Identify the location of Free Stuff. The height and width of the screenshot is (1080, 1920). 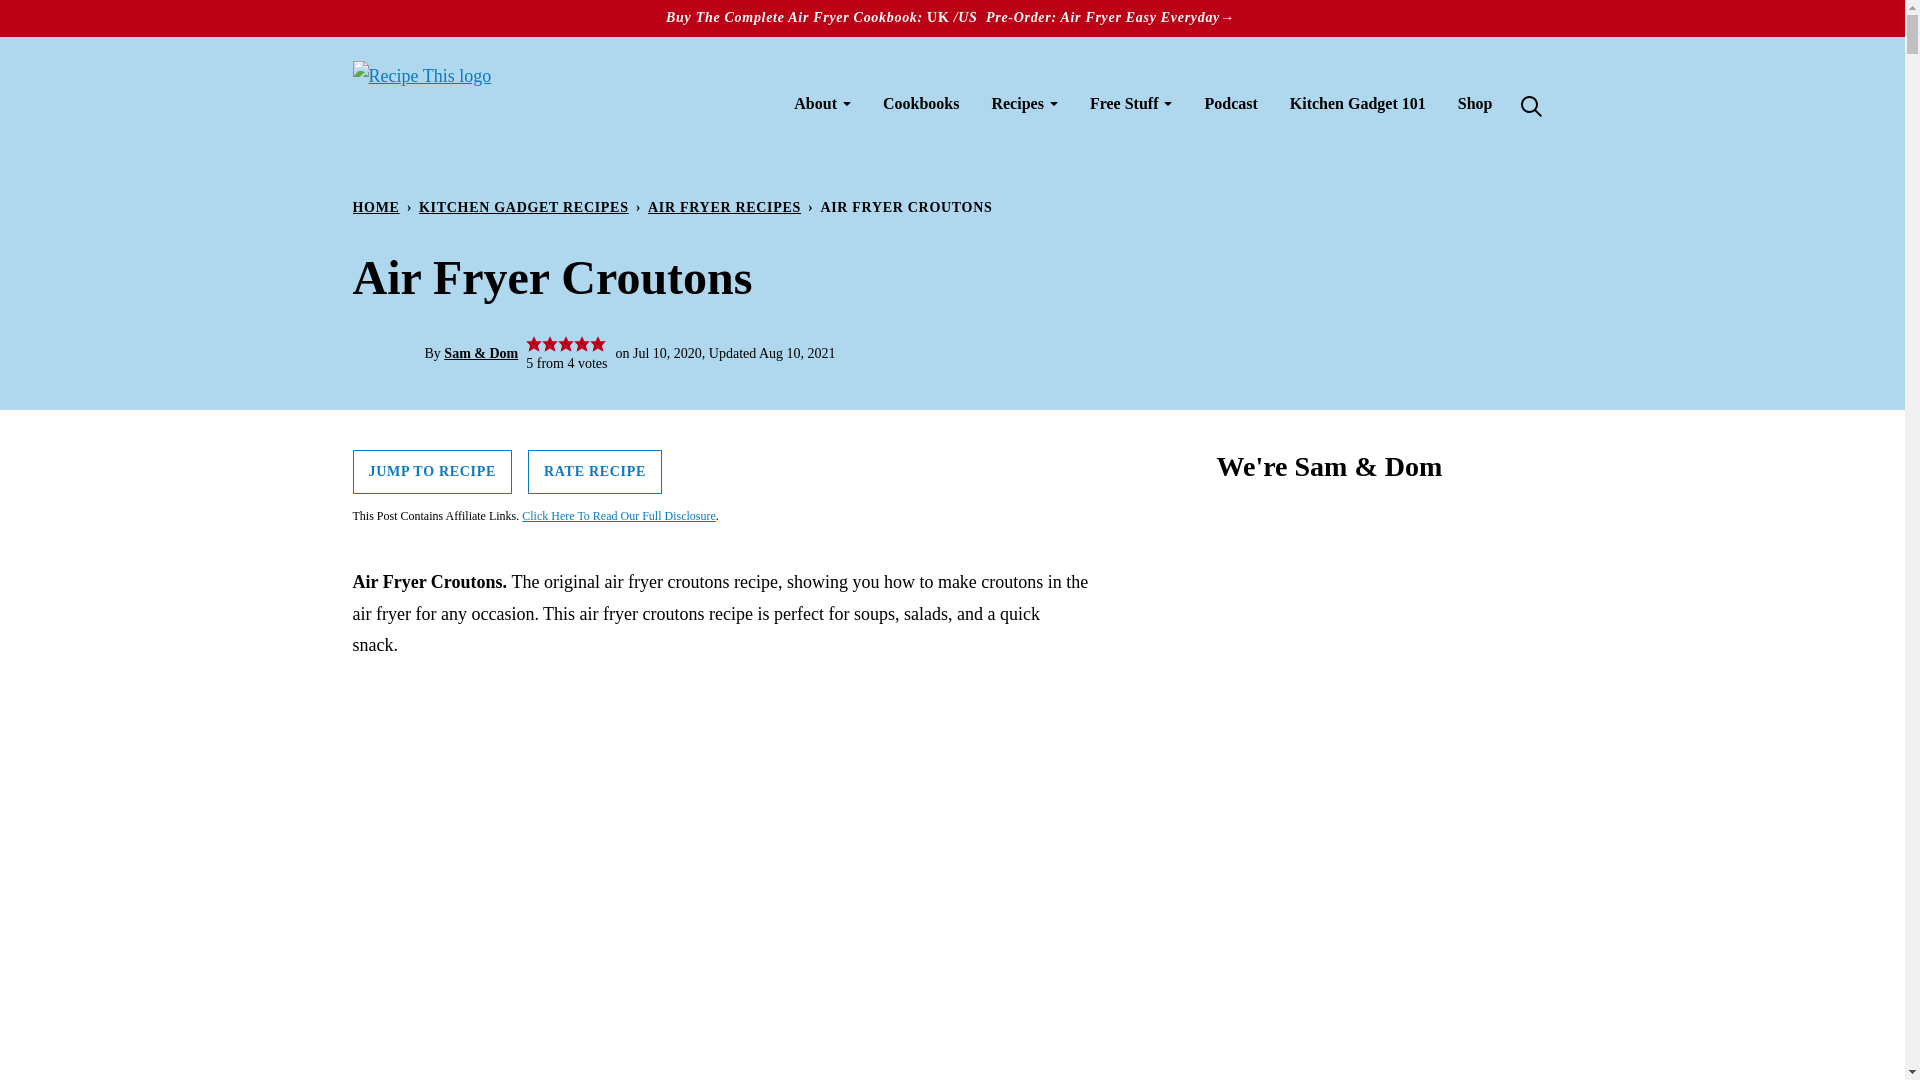
(1130, 104).